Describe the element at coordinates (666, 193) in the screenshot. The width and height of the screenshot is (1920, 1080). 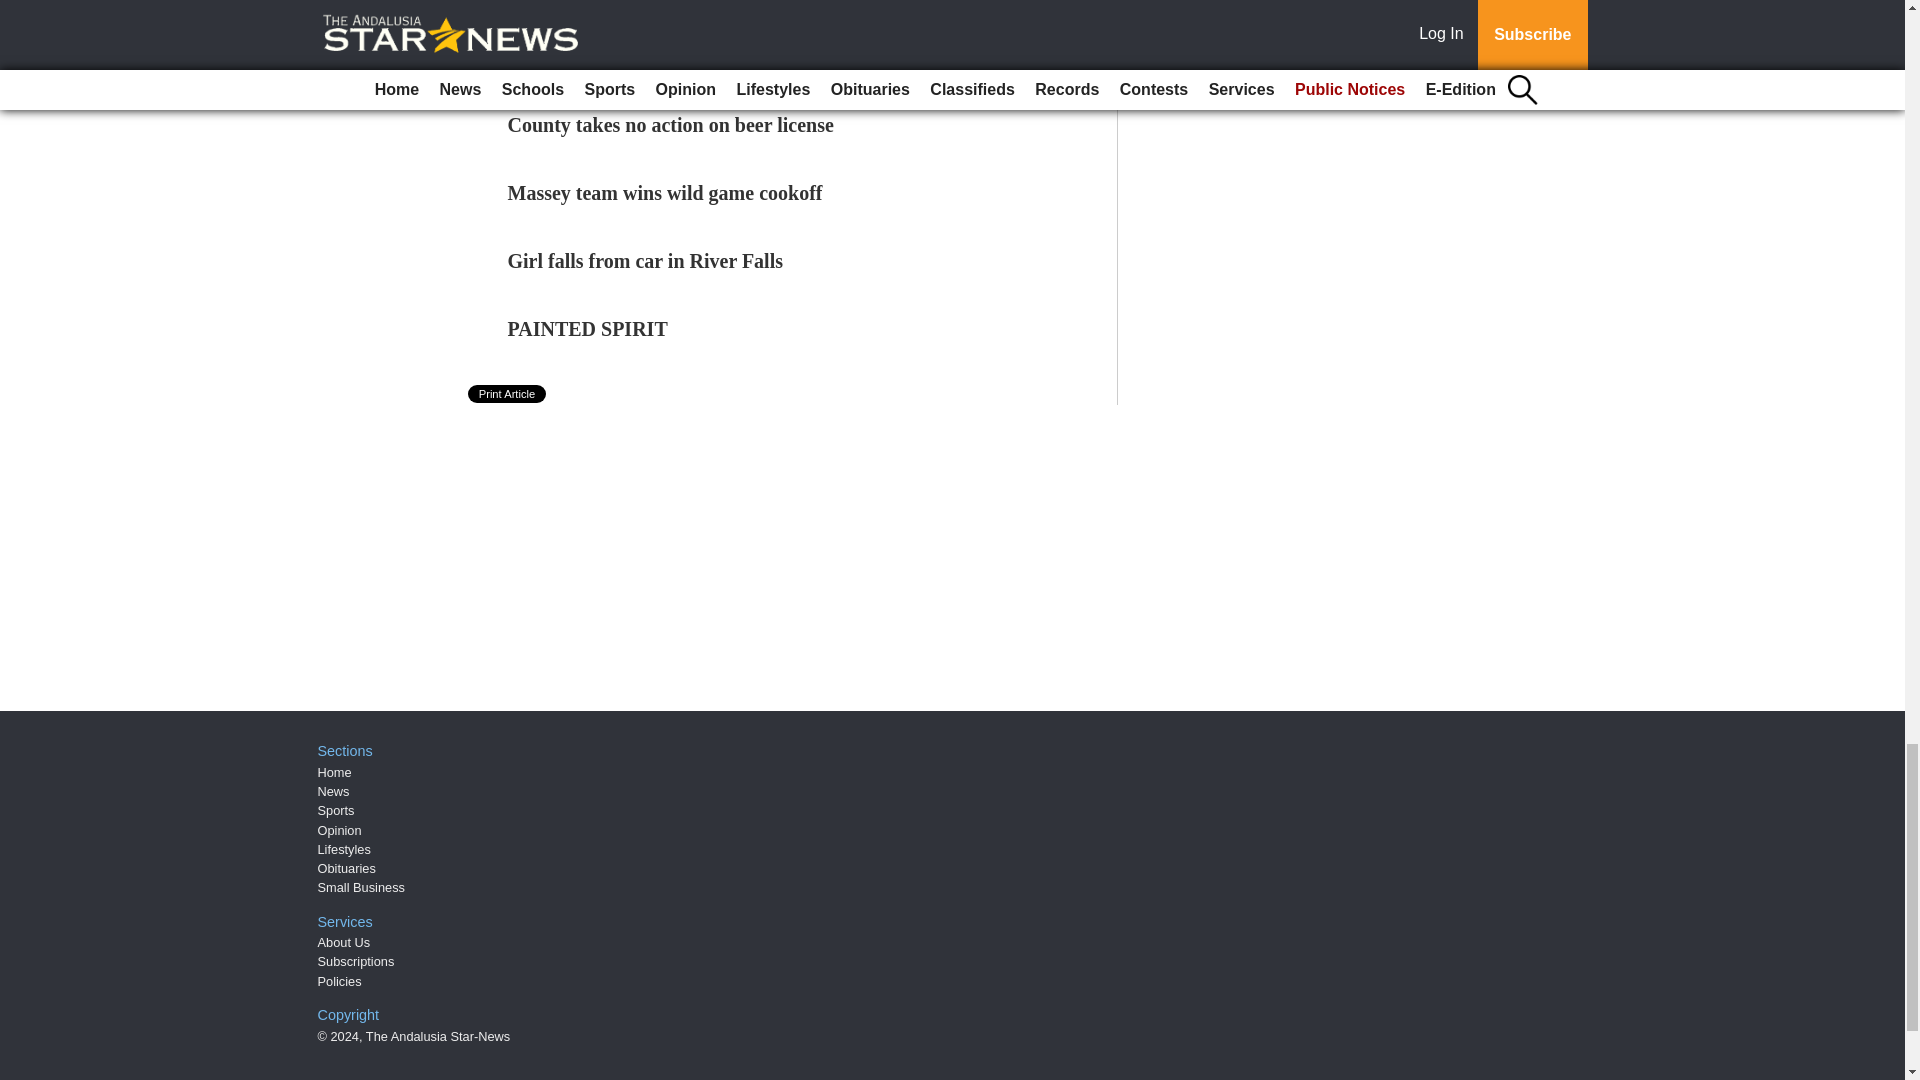
I see `Massey team wins wild game cookoff` at that location.